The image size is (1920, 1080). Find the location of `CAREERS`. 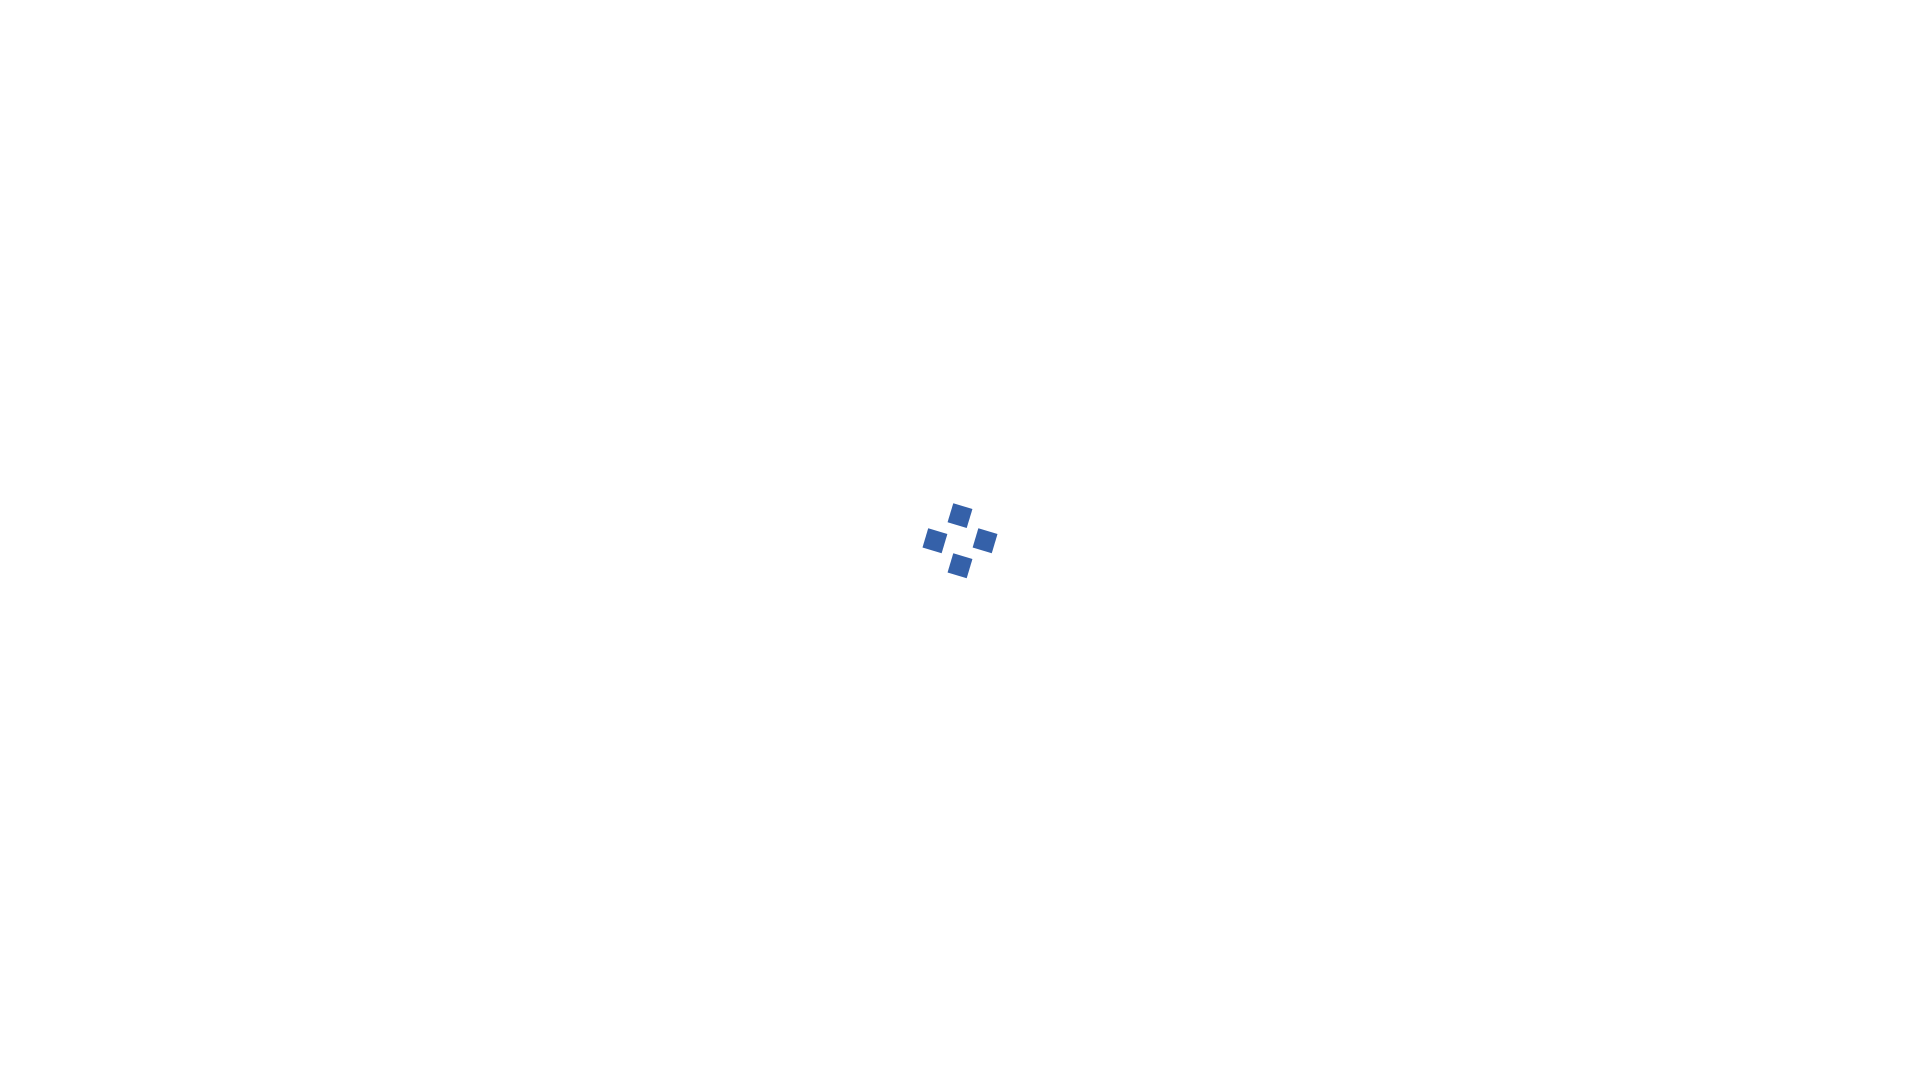

CAREERS is located at coordinates (1358, 128).